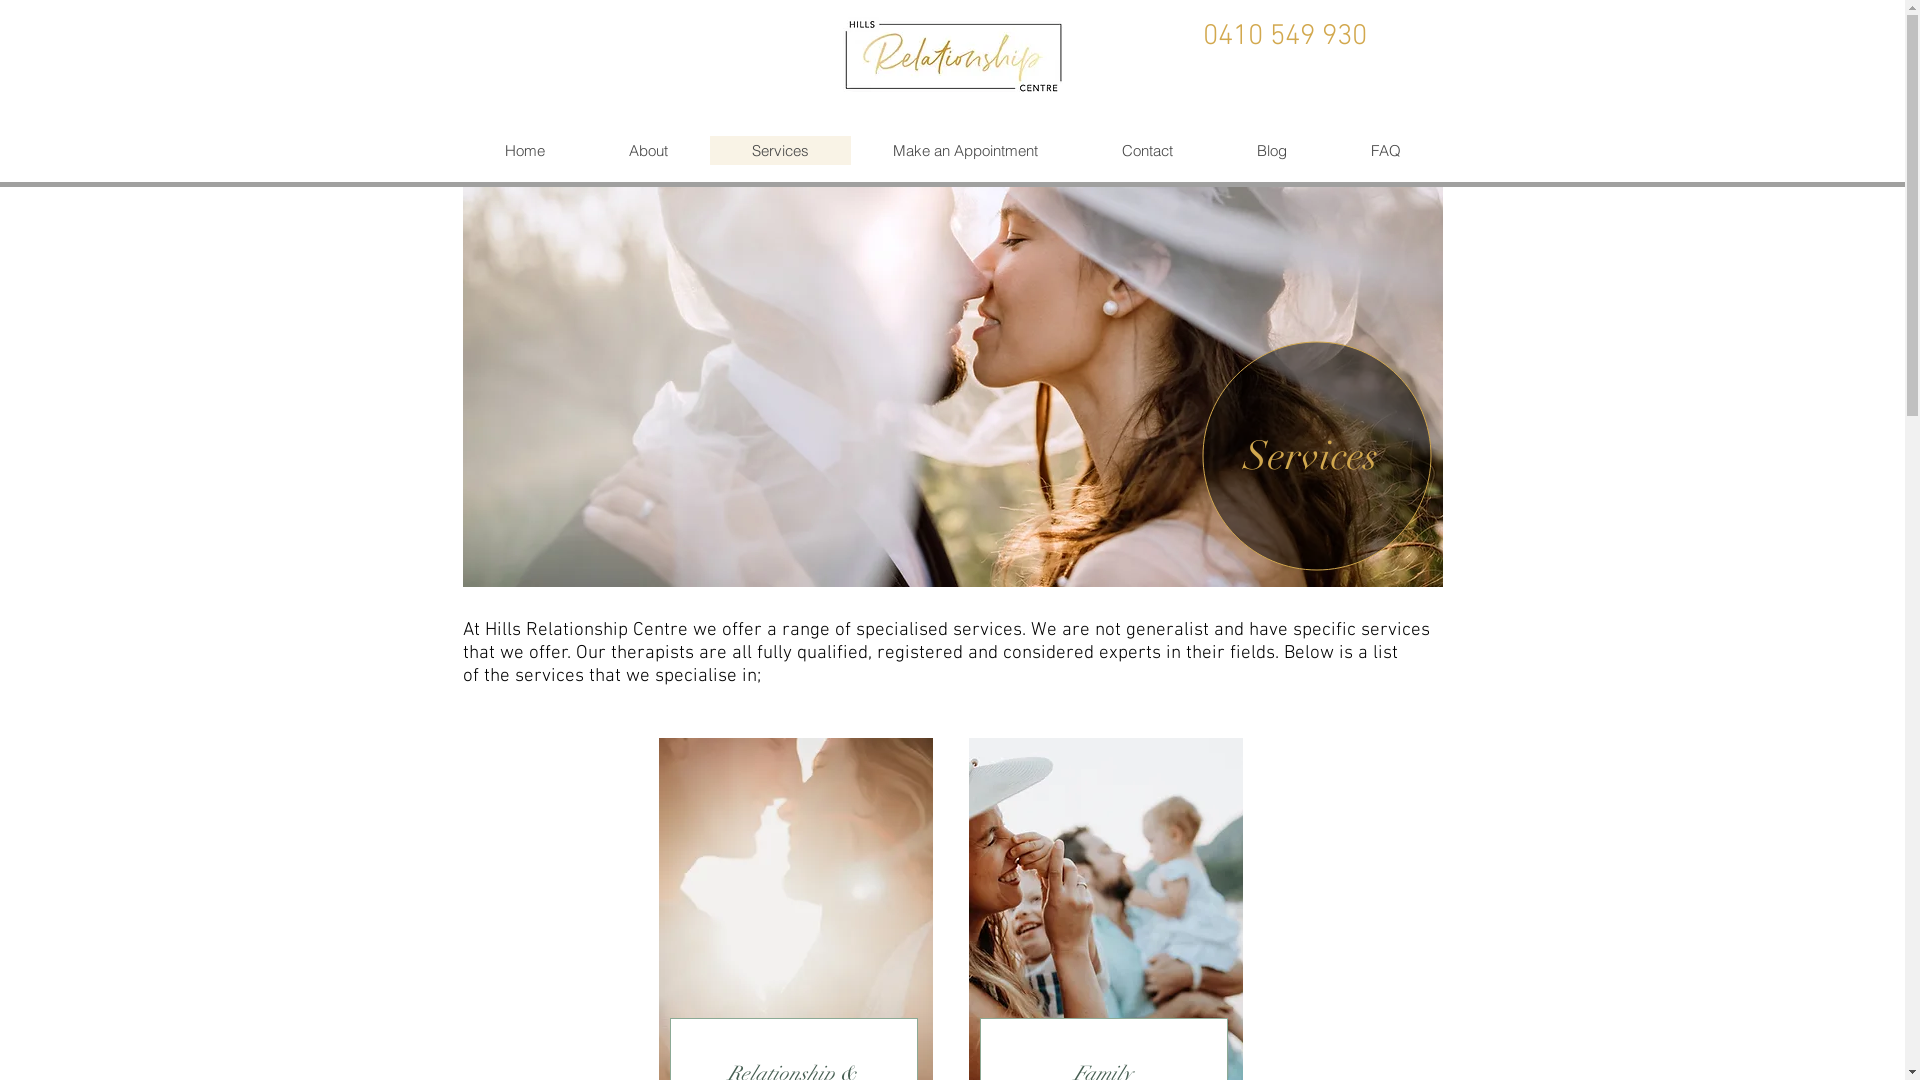  I want to click on Make an Appointment, so click(964, 150).